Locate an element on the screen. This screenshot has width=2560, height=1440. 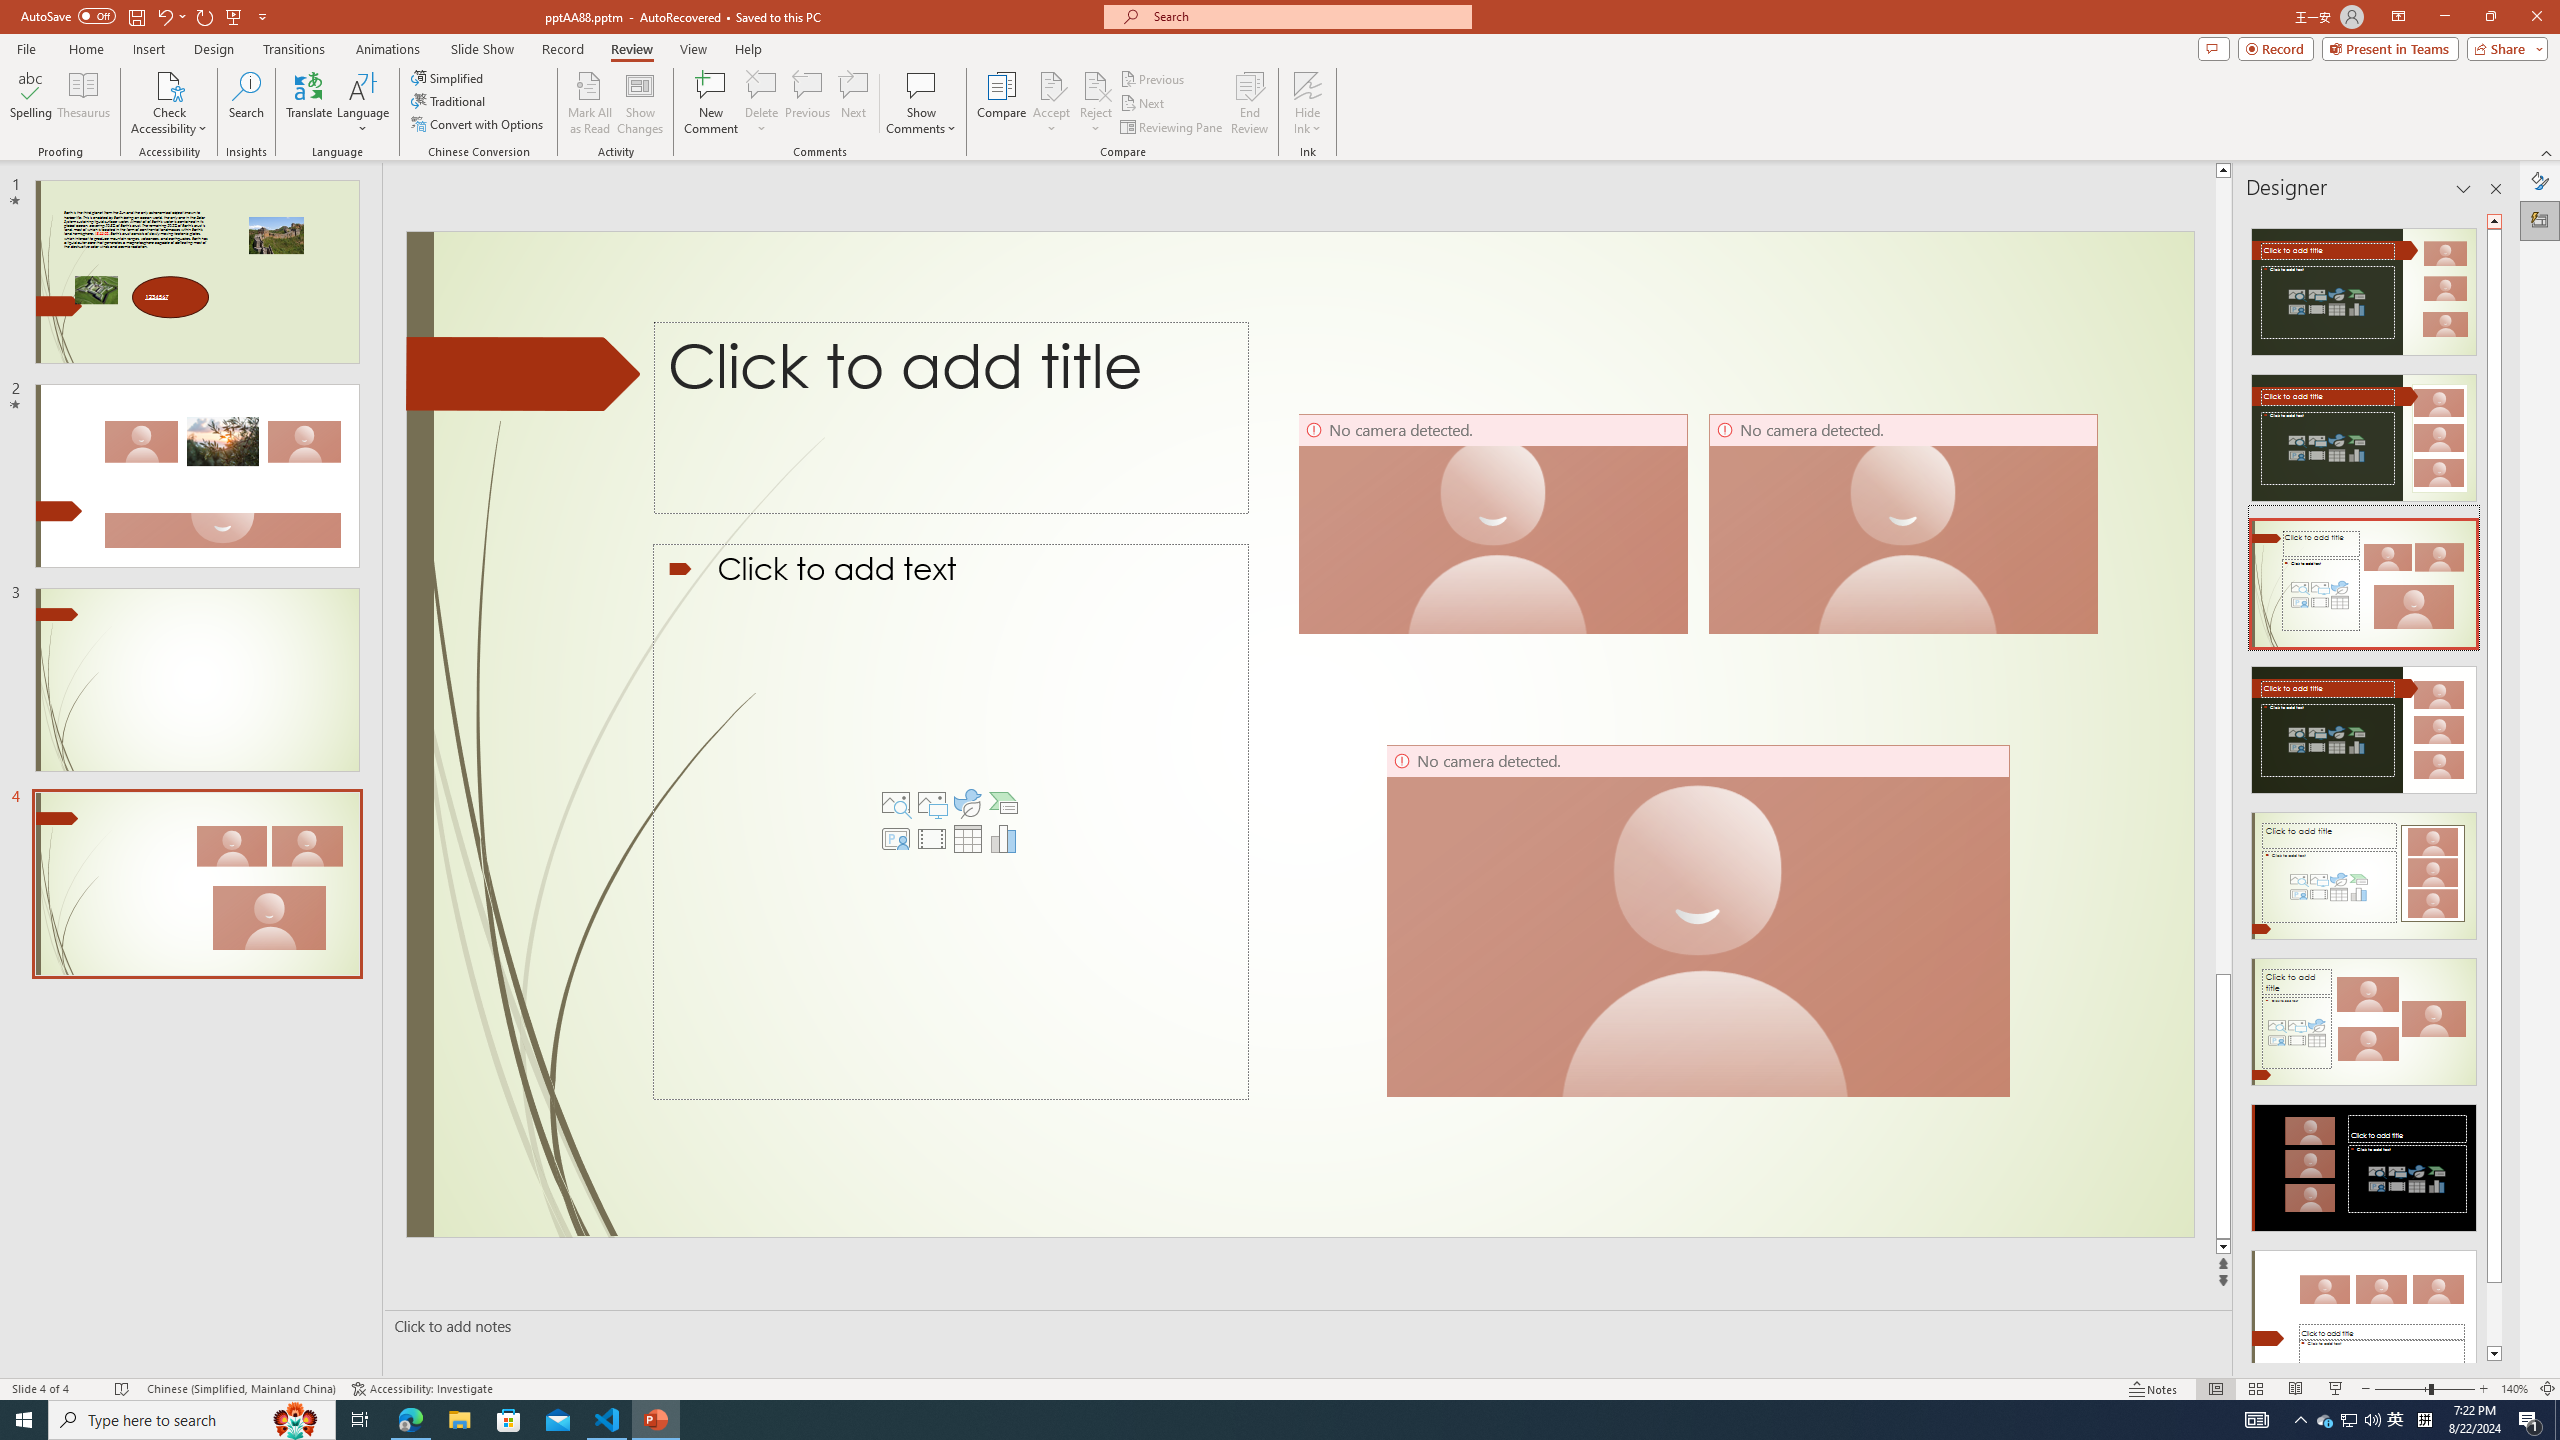
Traditional is located at coordinates (449, 100).